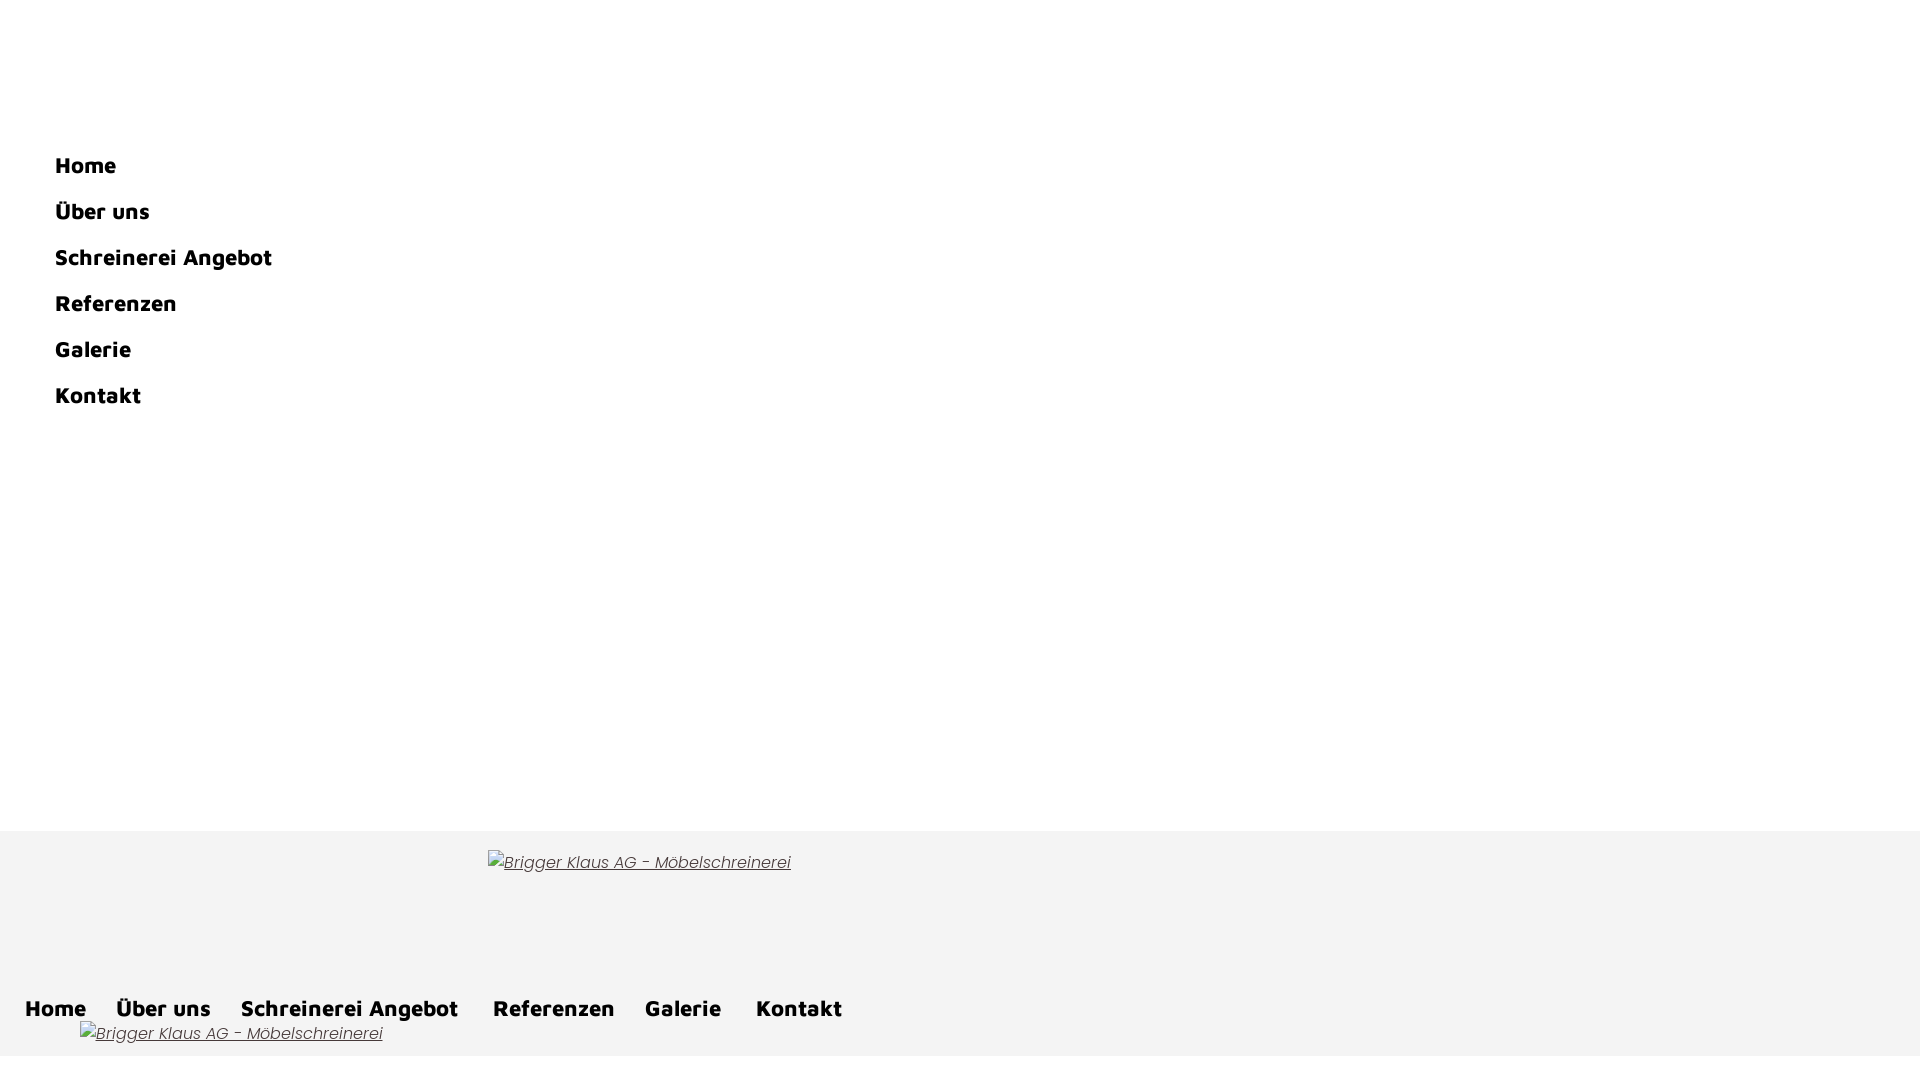 The width and height of the screenshot is (1920, 1080). I want to click on Referenzen, so click(569, 1008).